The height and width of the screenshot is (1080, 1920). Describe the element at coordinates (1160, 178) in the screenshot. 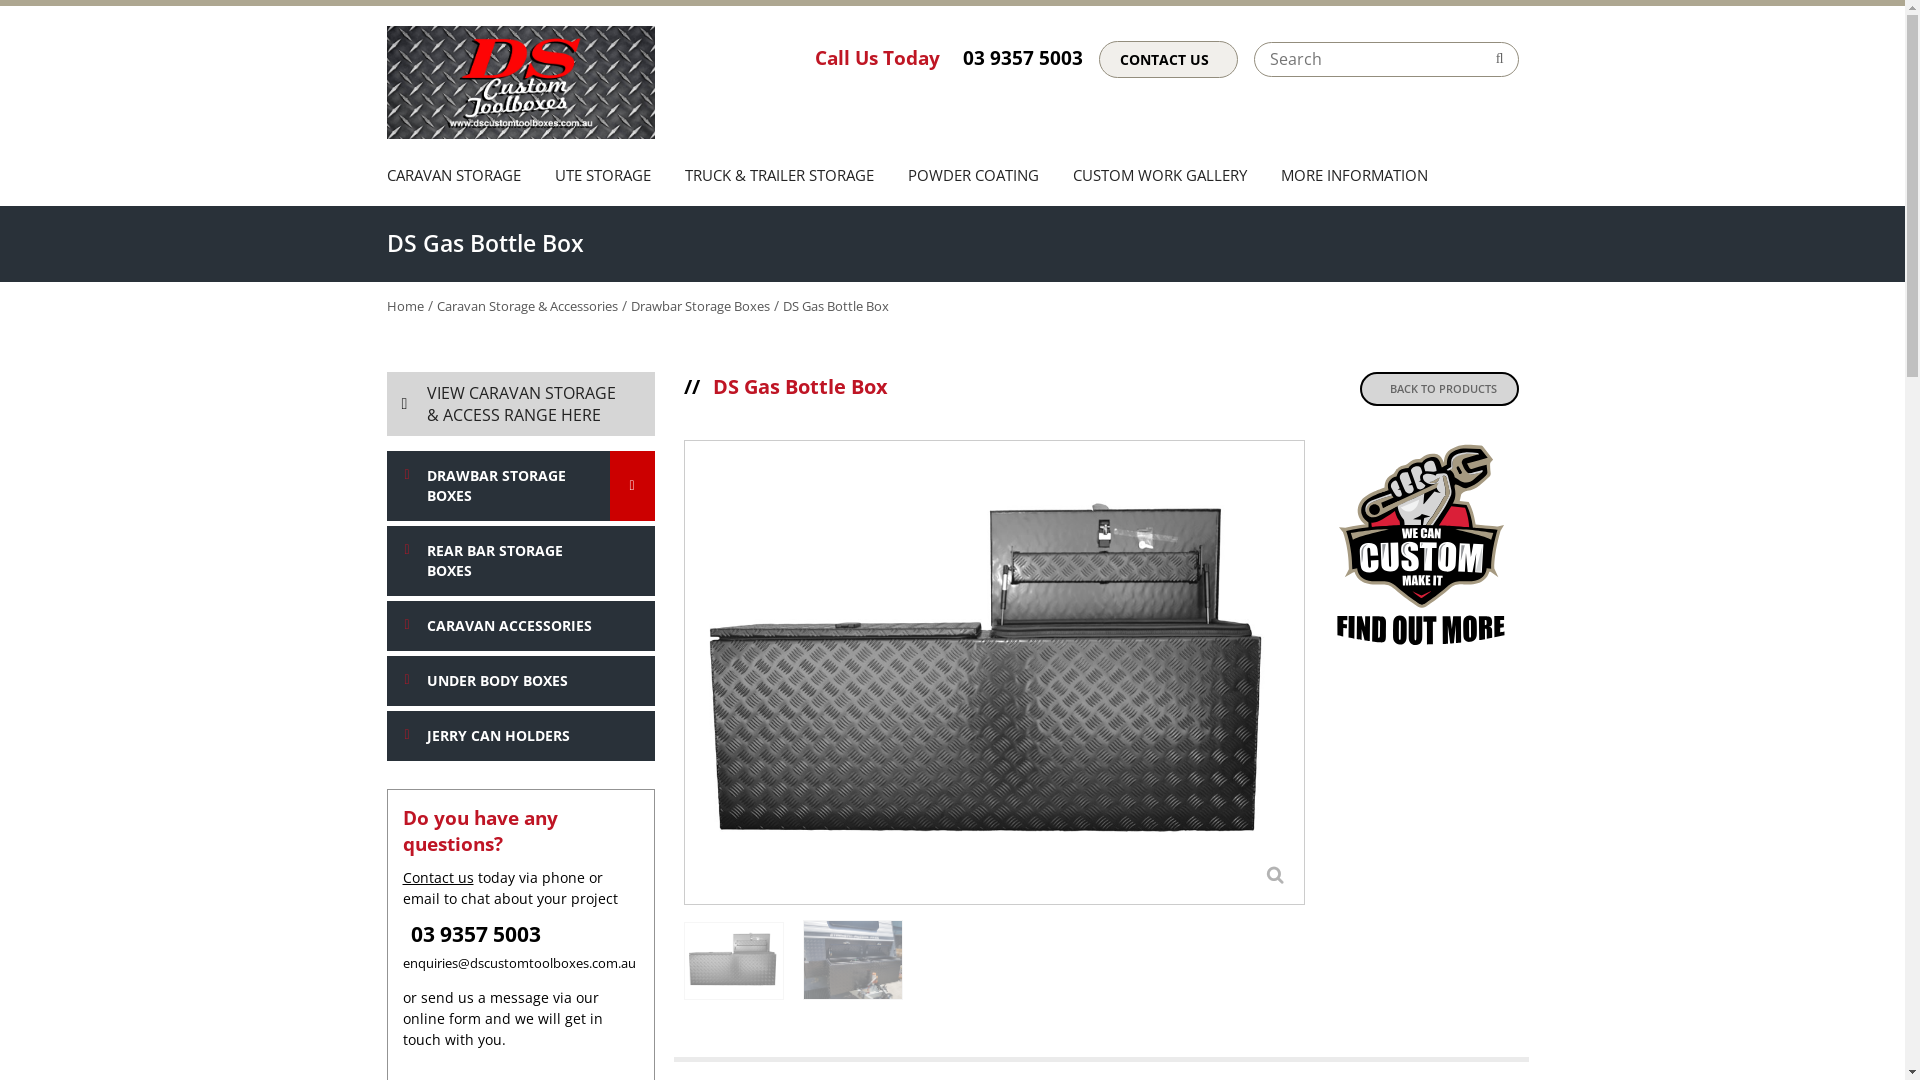

I see `CUSTOM WORK GALLERY` at that location.